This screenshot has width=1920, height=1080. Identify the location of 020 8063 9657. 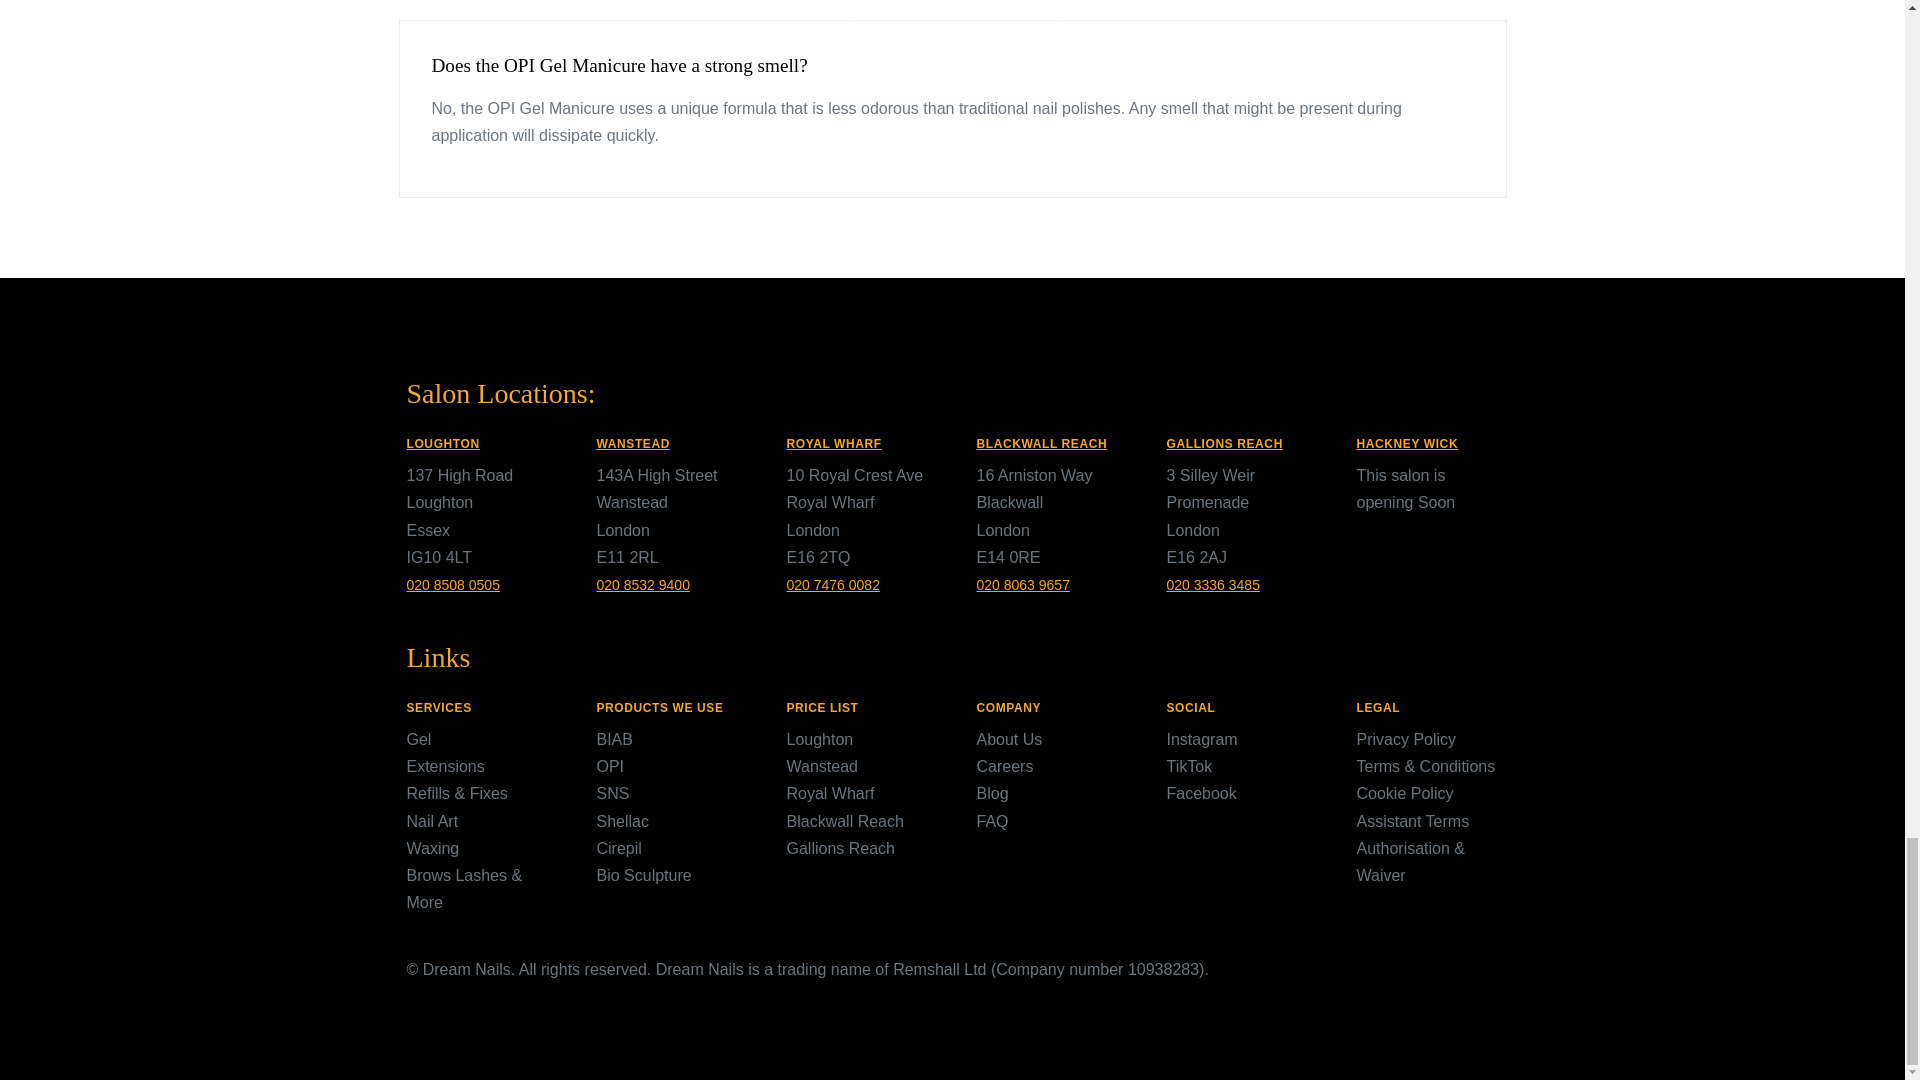
(1022, 584).